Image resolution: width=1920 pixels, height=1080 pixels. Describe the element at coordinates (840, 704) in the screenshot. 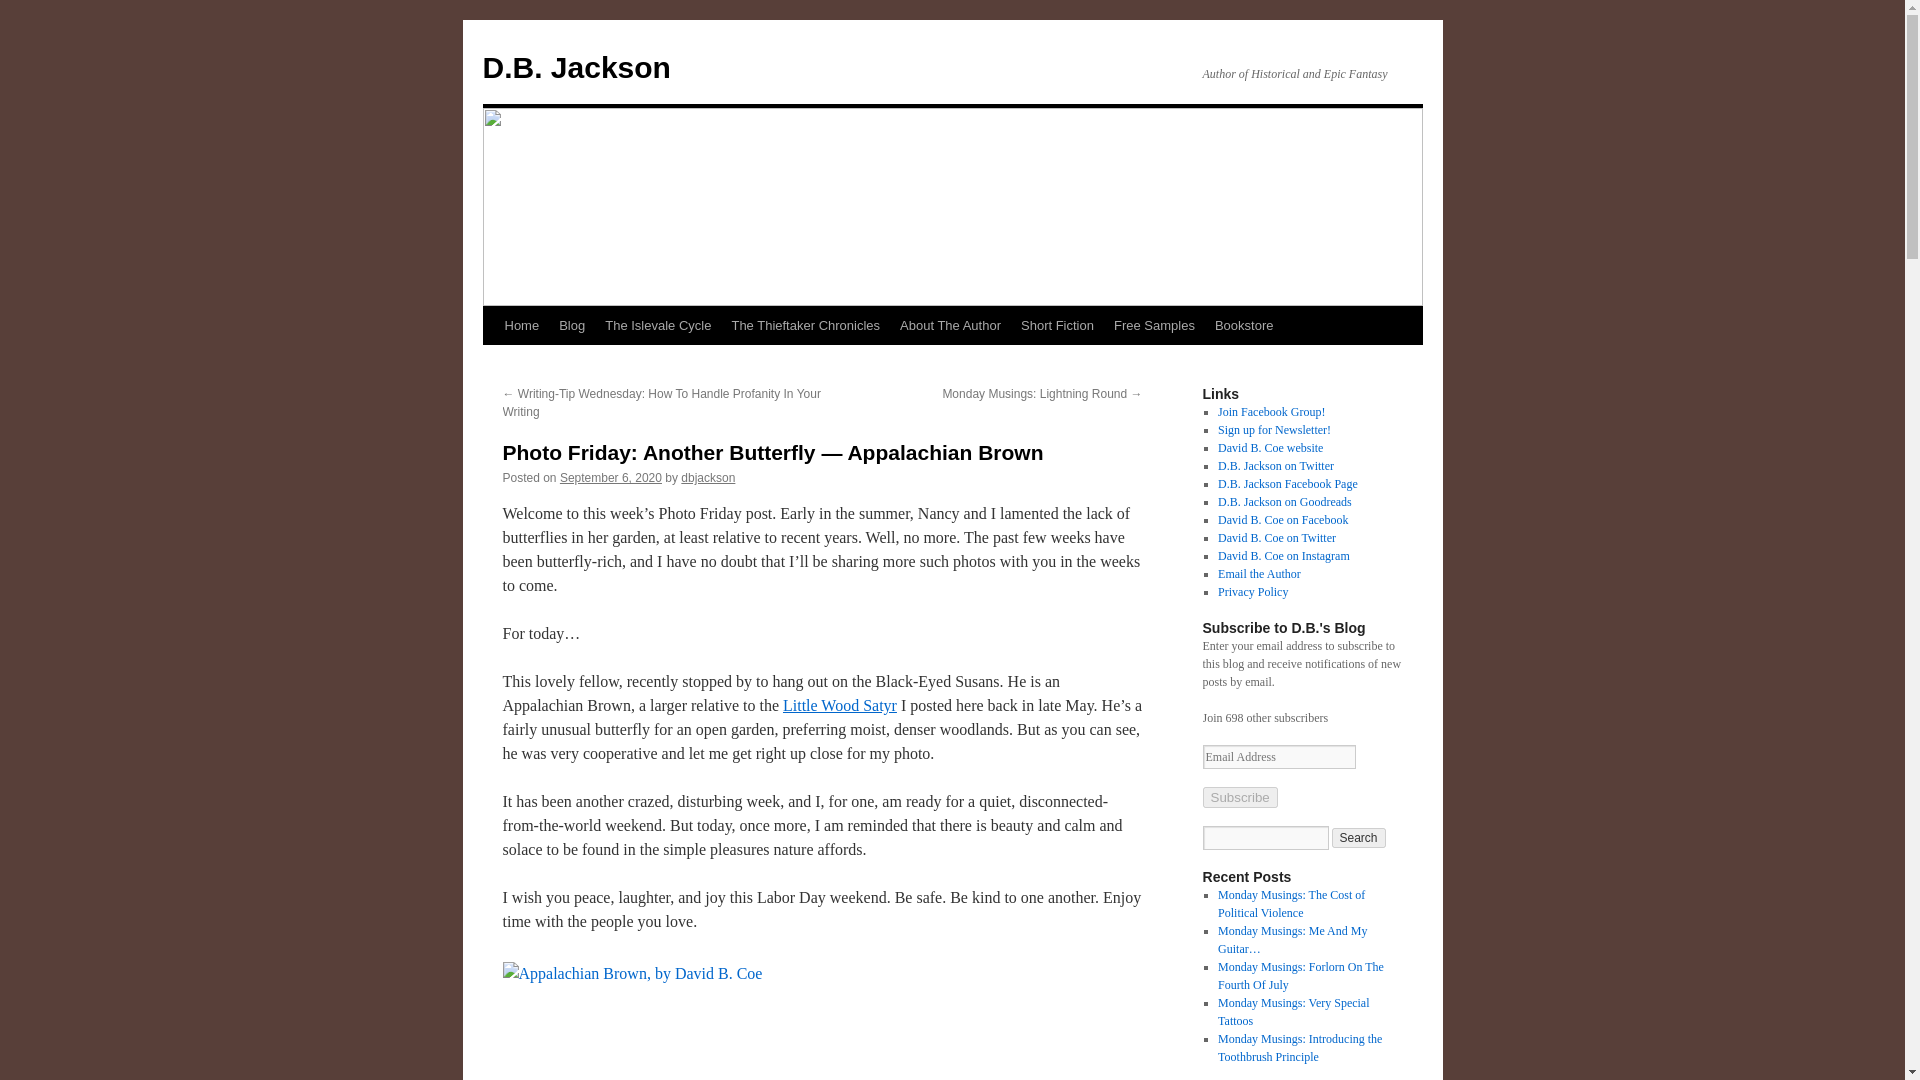

I see `Little Wood Satyr` at that location.